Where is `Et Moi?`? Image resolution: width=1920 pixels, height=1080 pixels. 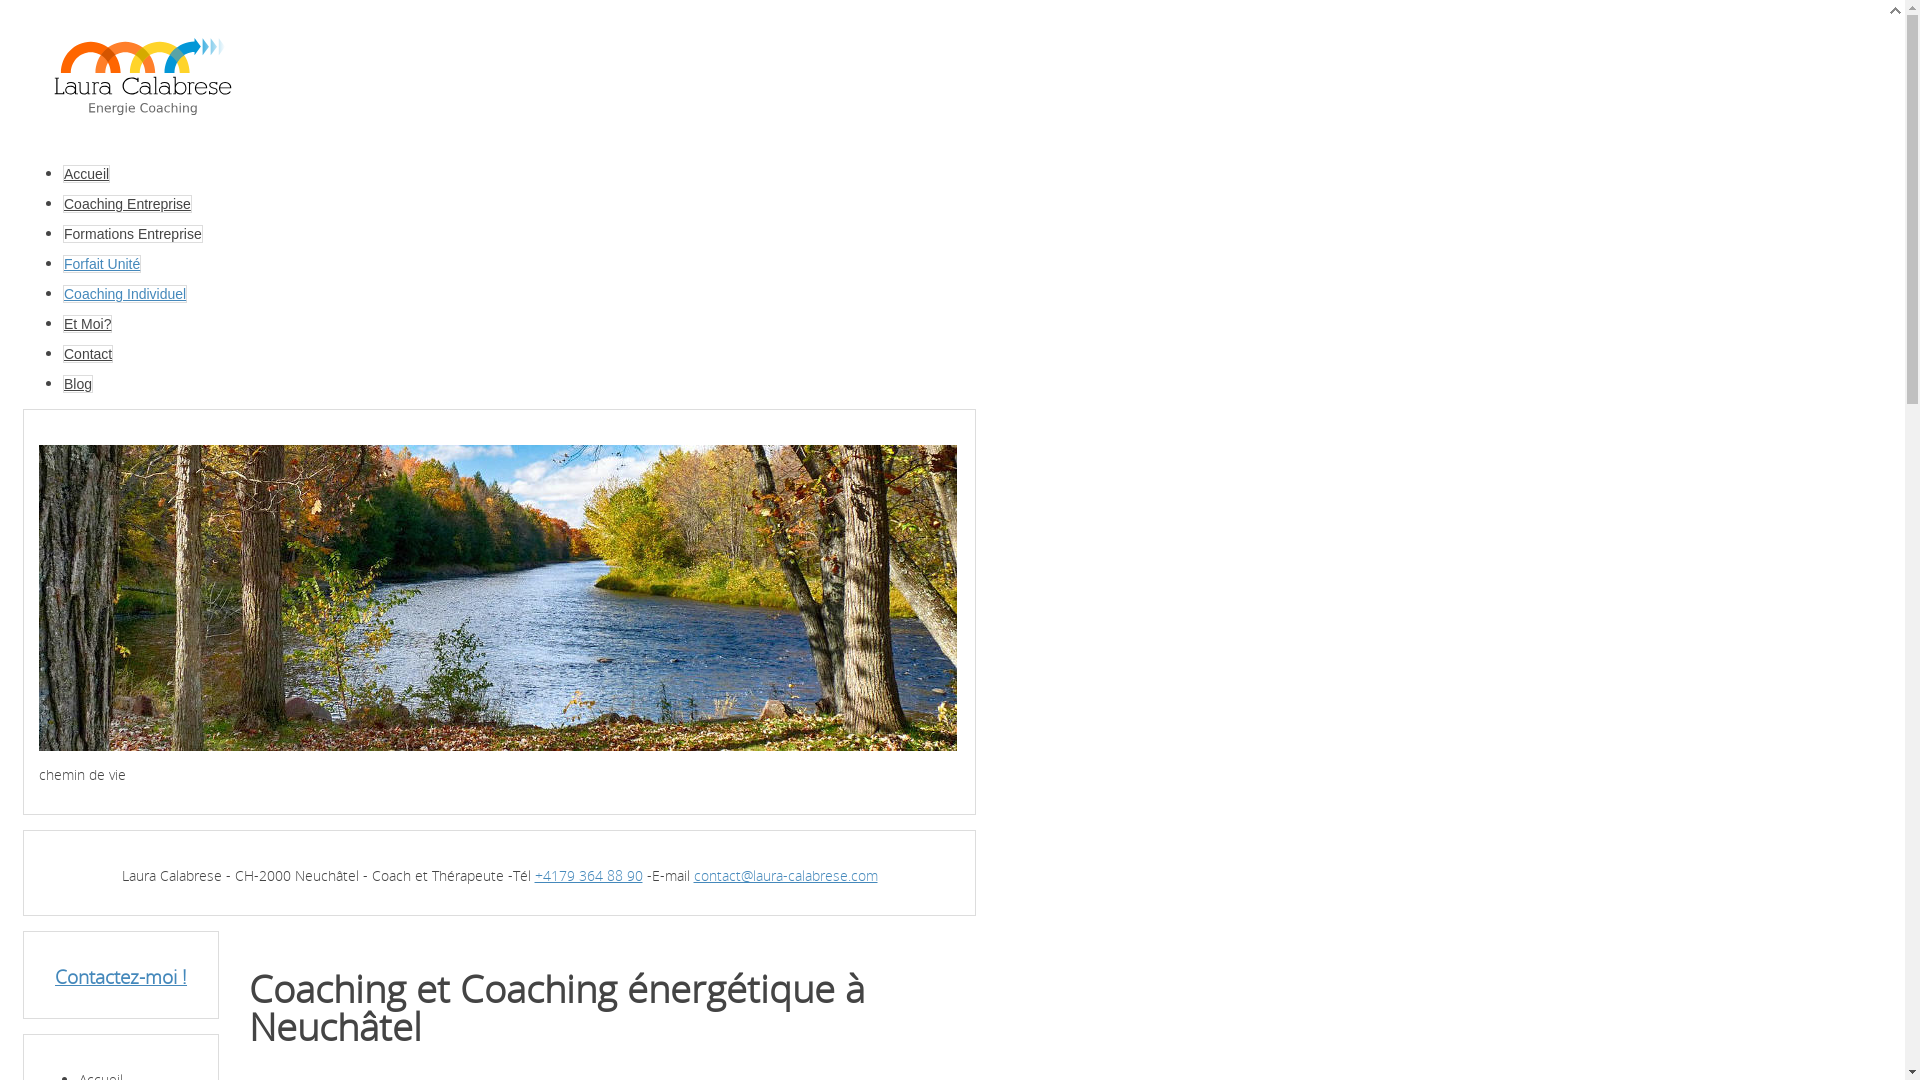 Et Moi? is located at coordinates (88, 324).